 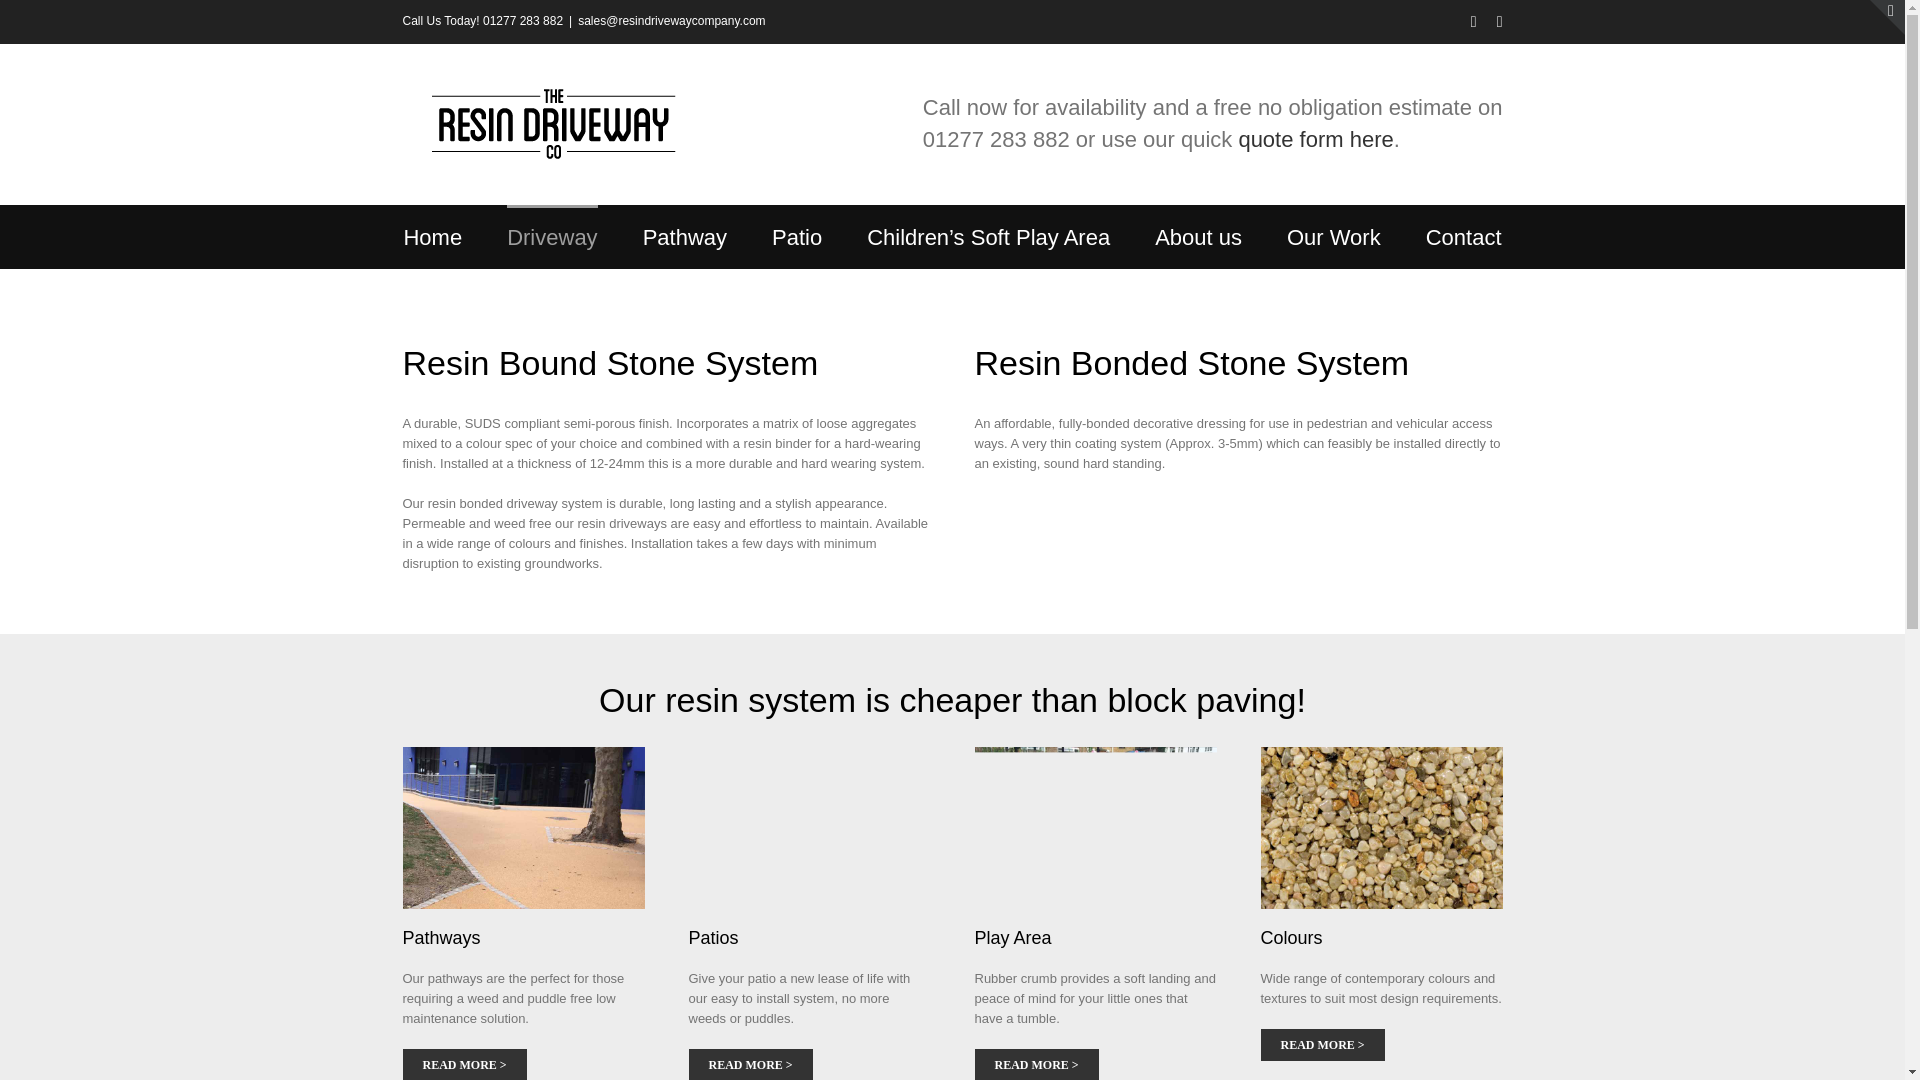 I want to click on About us, so click(x=1198, y=236).